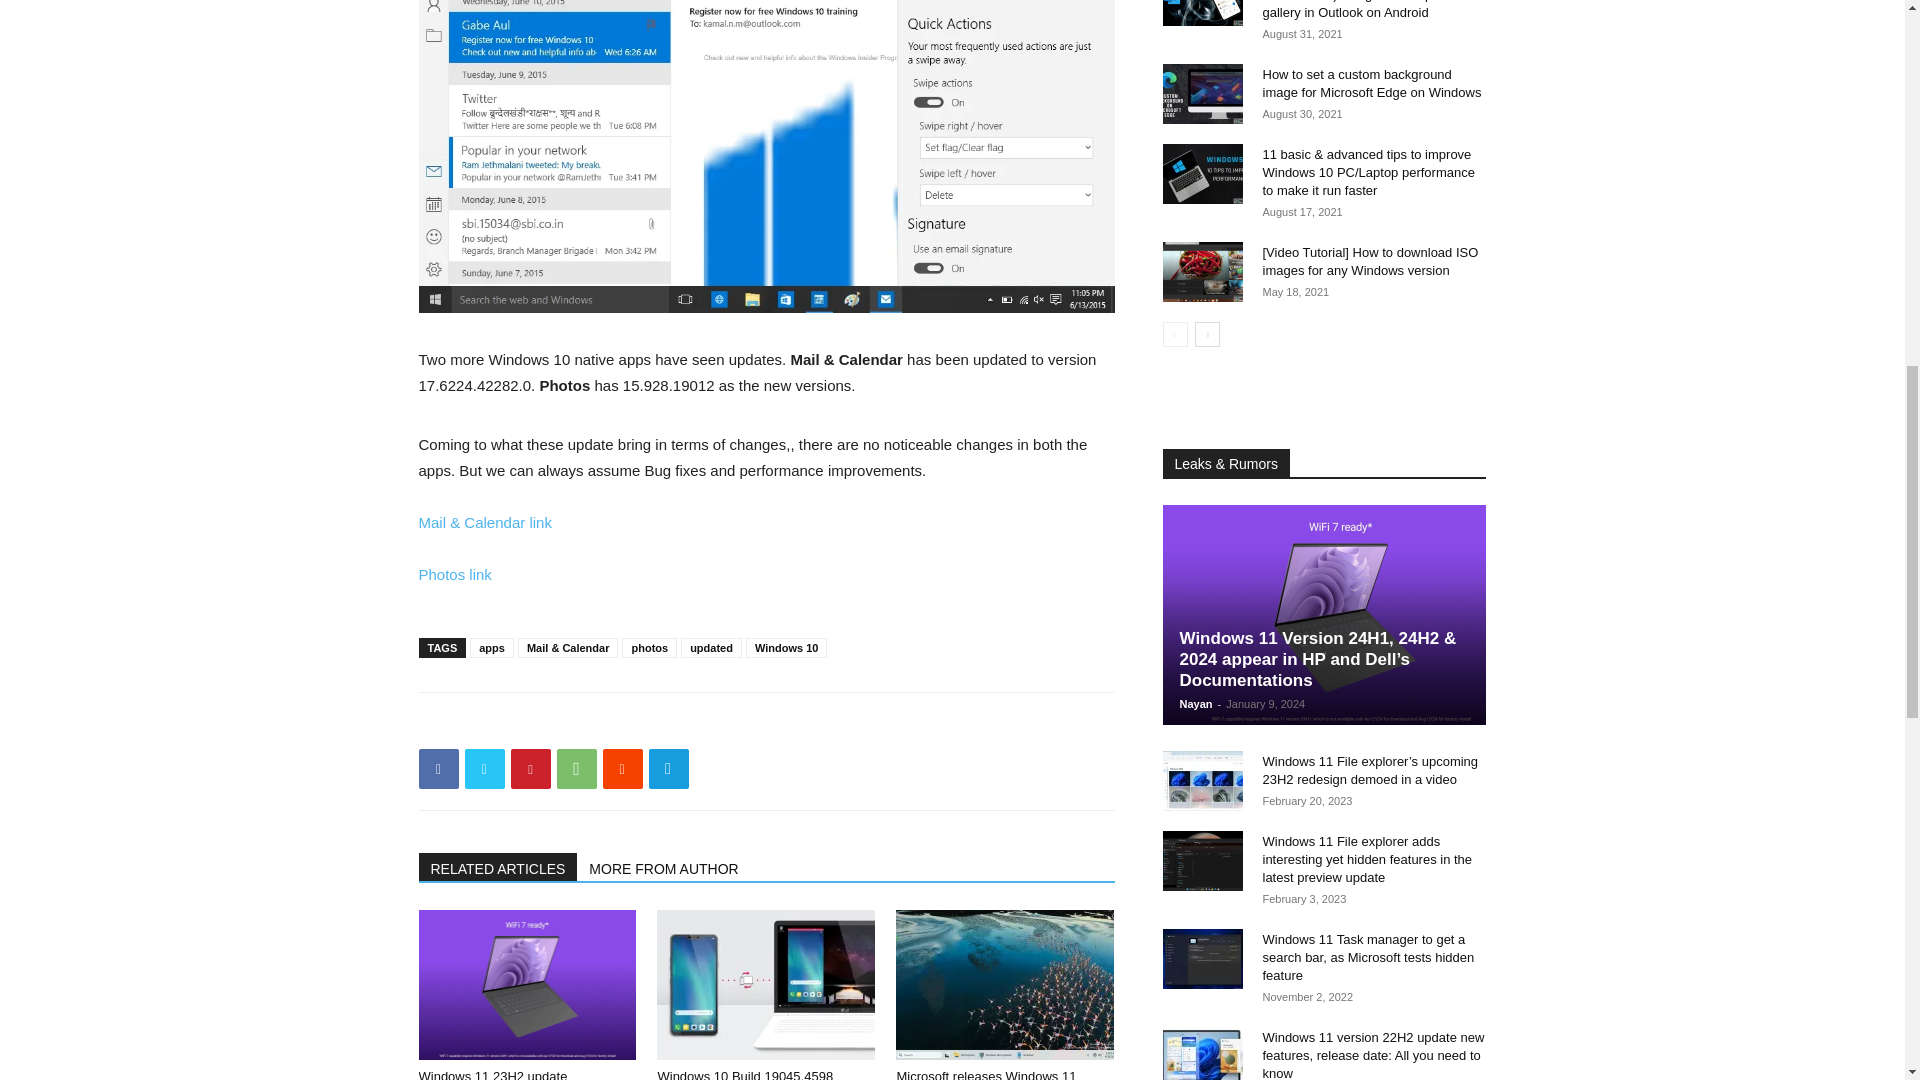  Describe the element at coordinates (568, 724) in the screenshot. I see `bottomFacebookLike` at that location.